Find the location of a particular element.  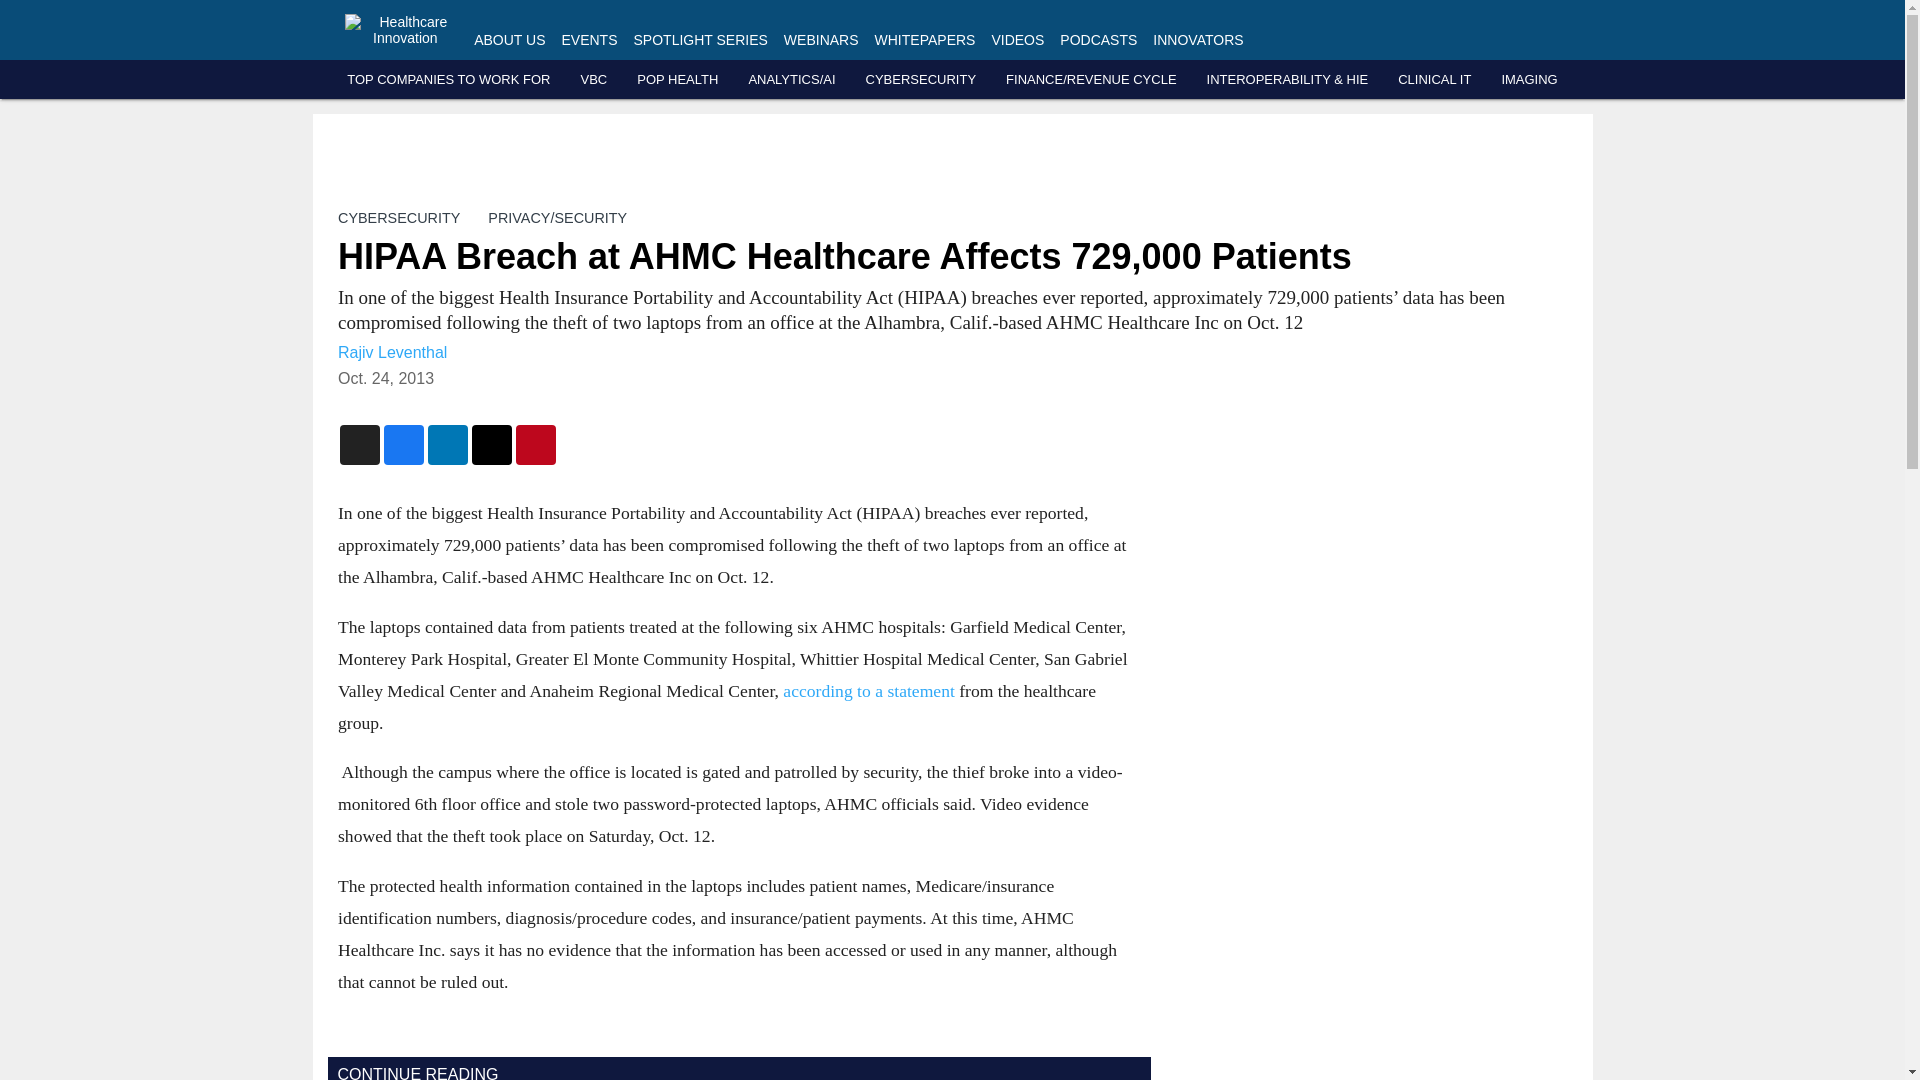

PODCASTS is located at coordinates (1098, 40).